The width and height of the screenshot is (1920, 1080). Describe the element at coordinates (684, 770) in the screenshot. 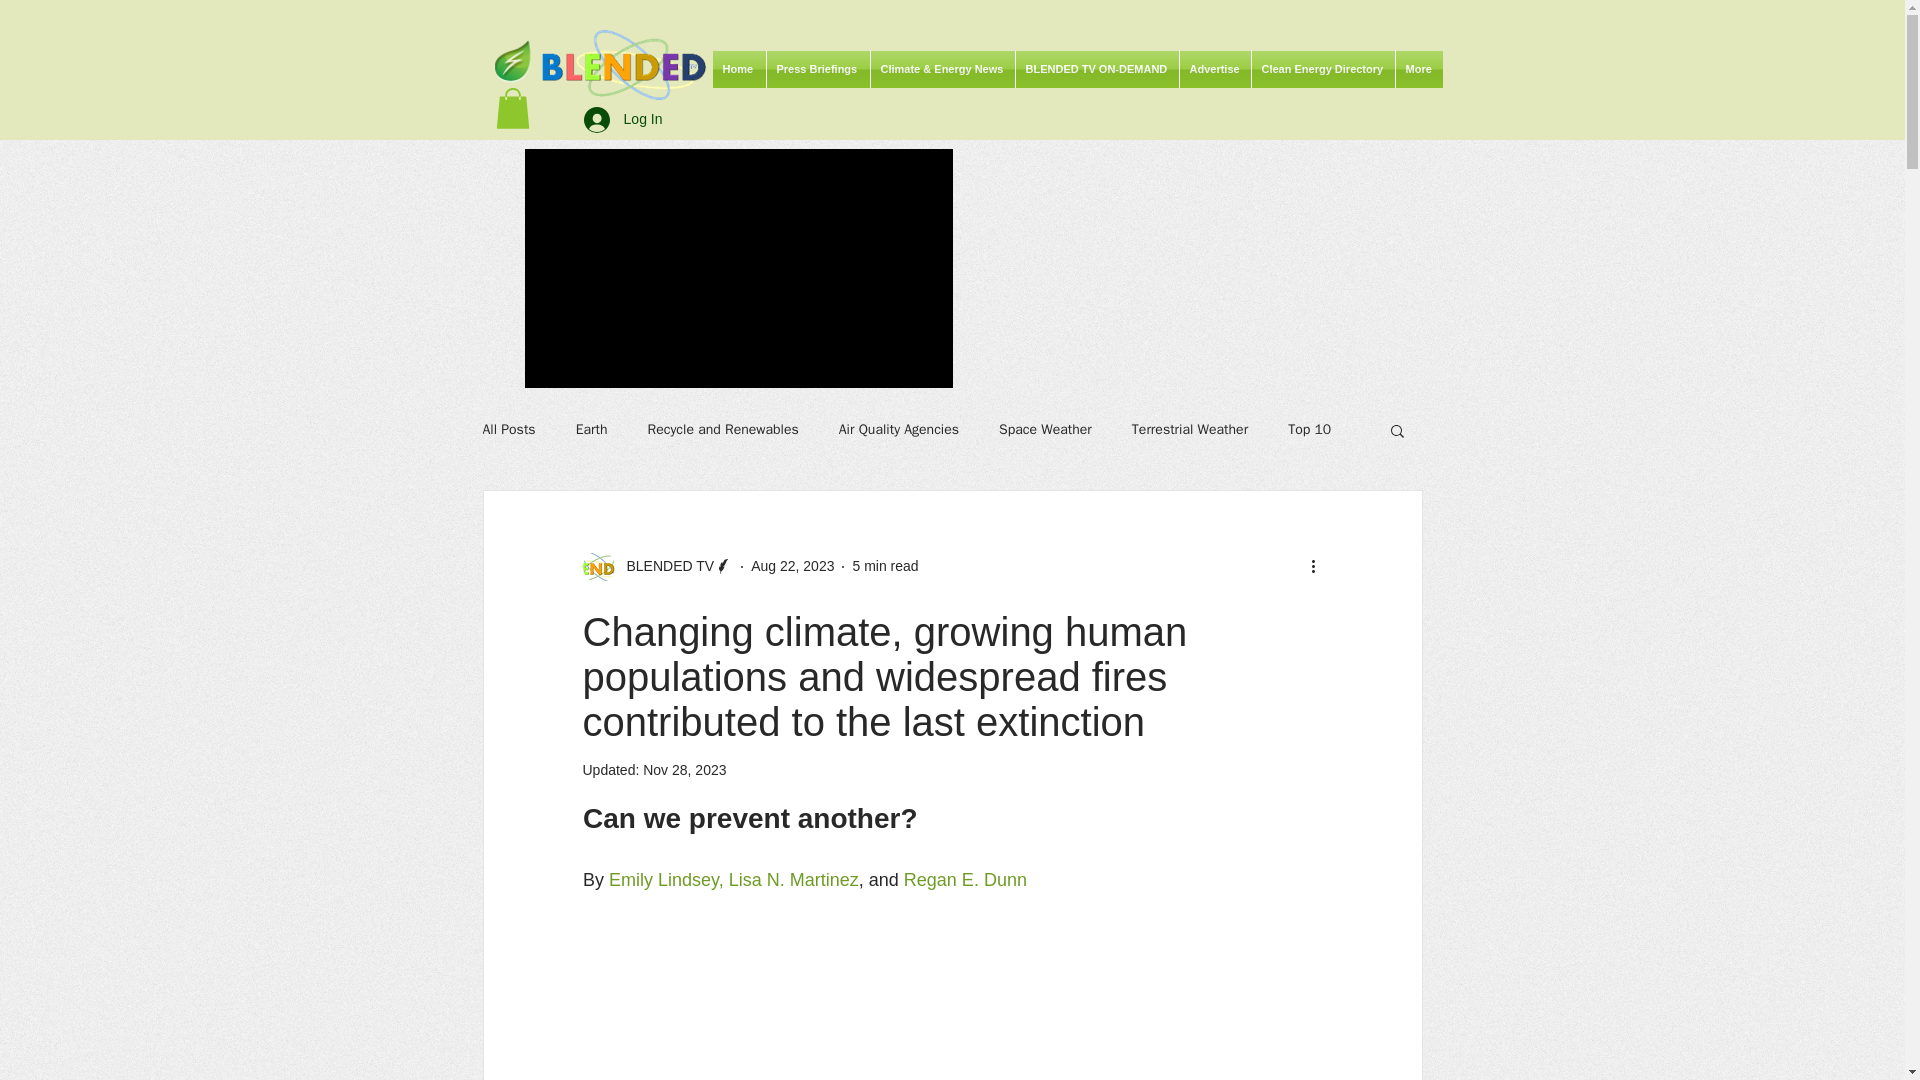

I see `Nov 28, 2023` at that location.